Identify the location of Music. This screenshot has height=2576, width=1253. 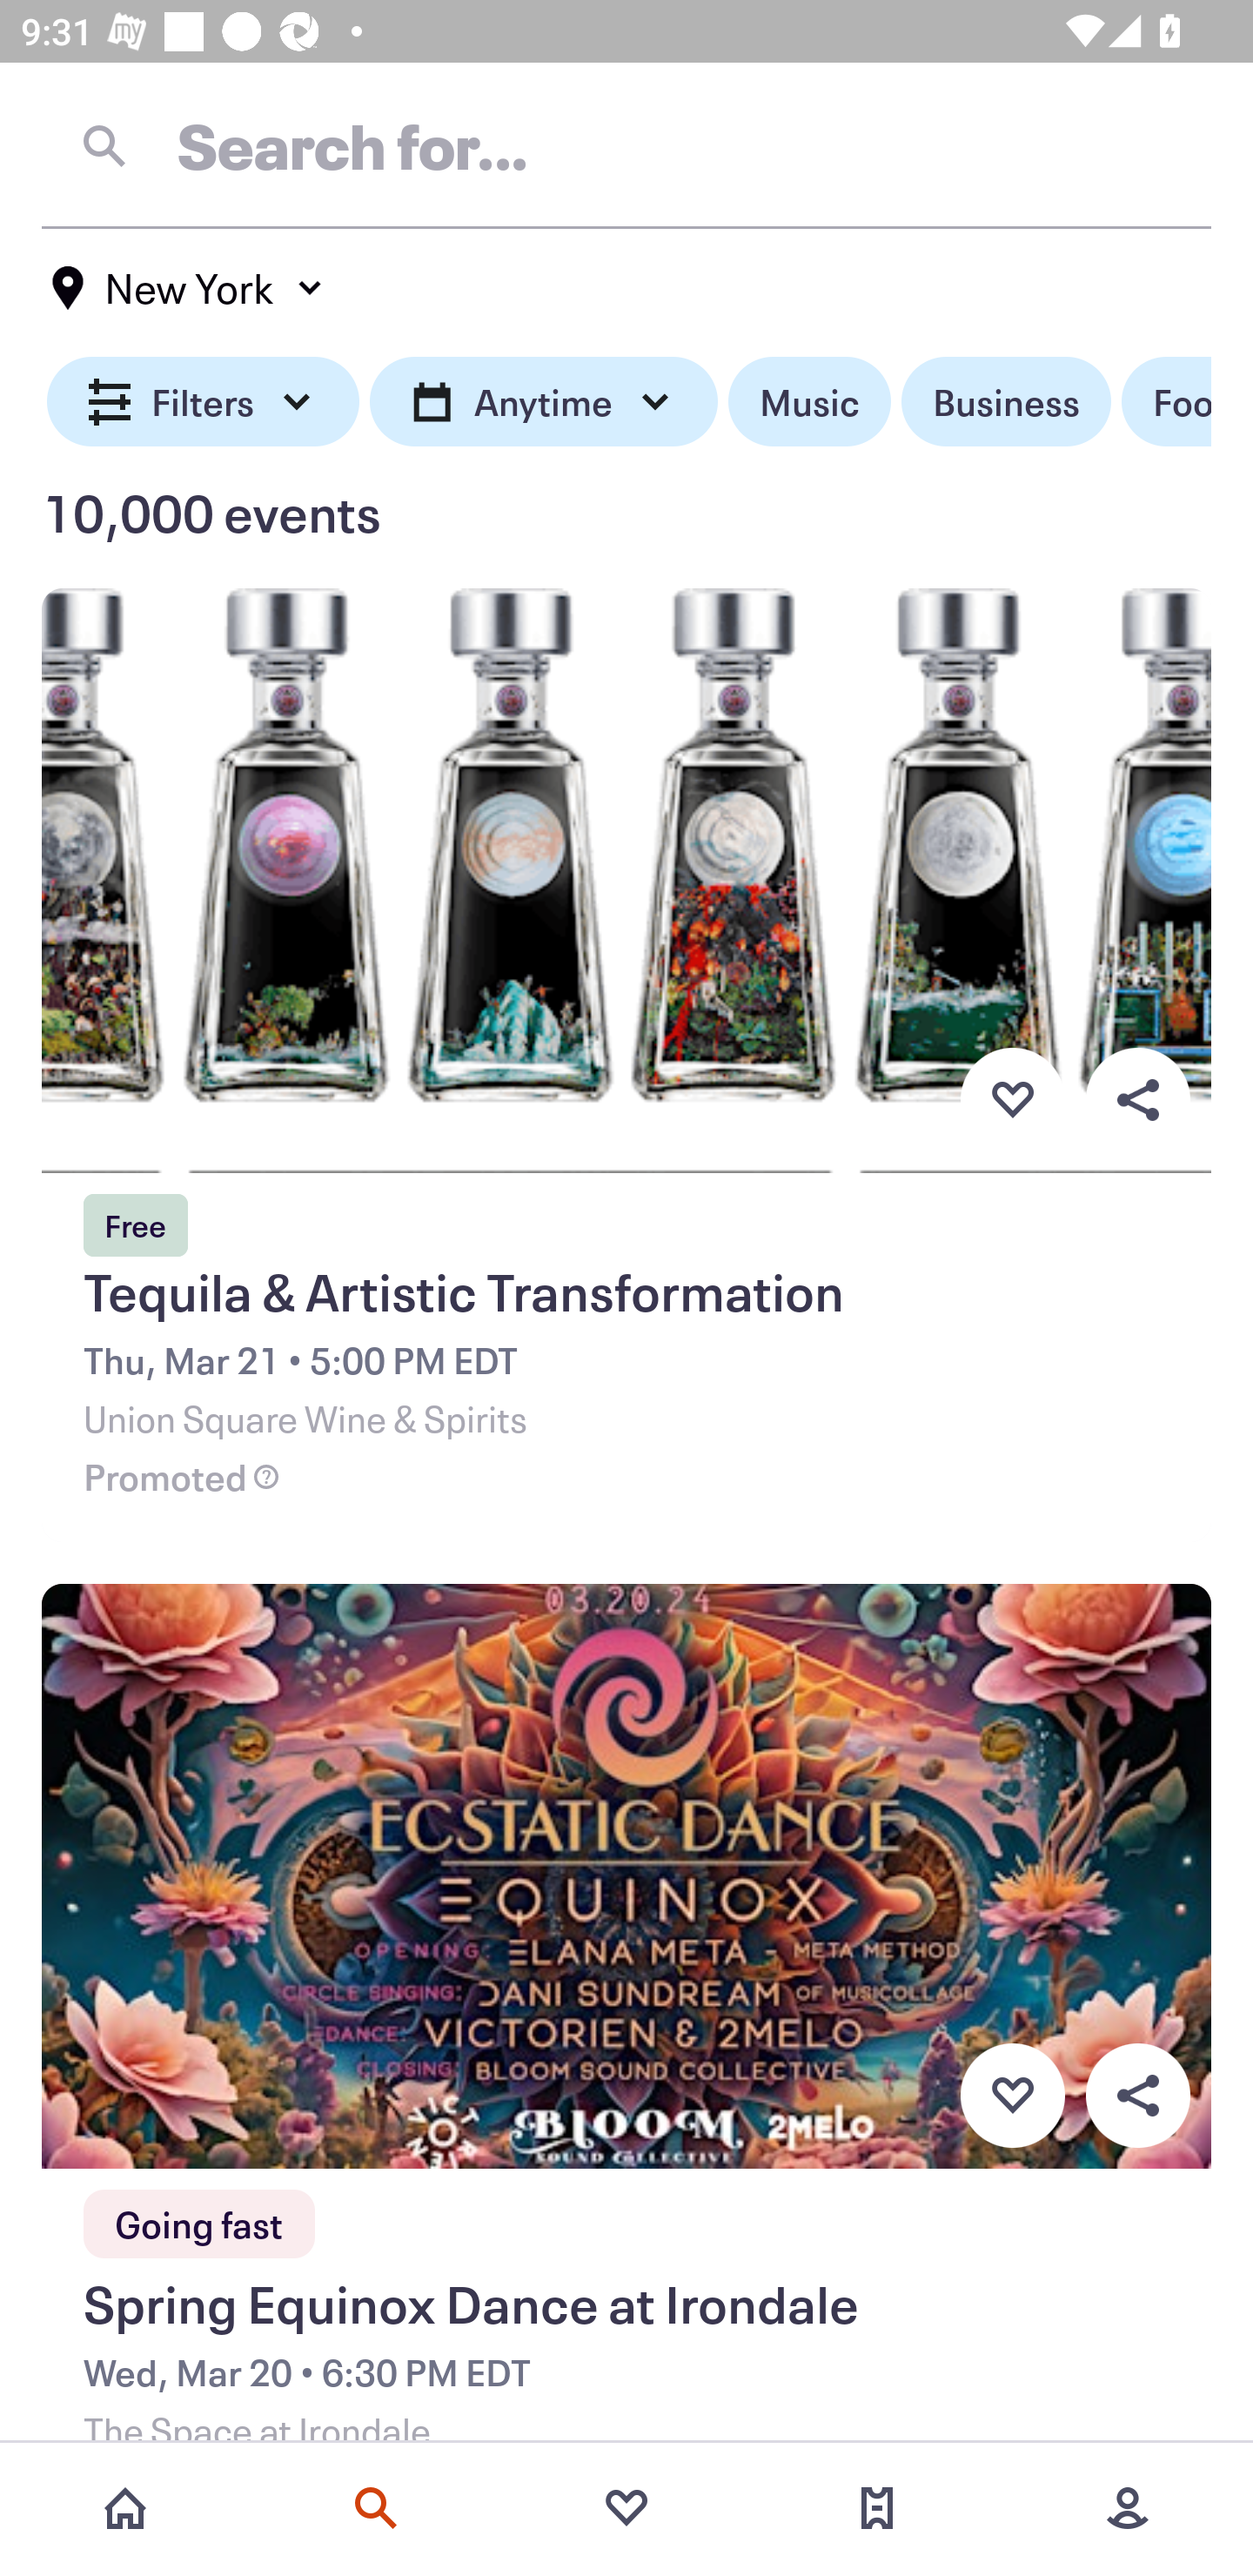
(809, 402).